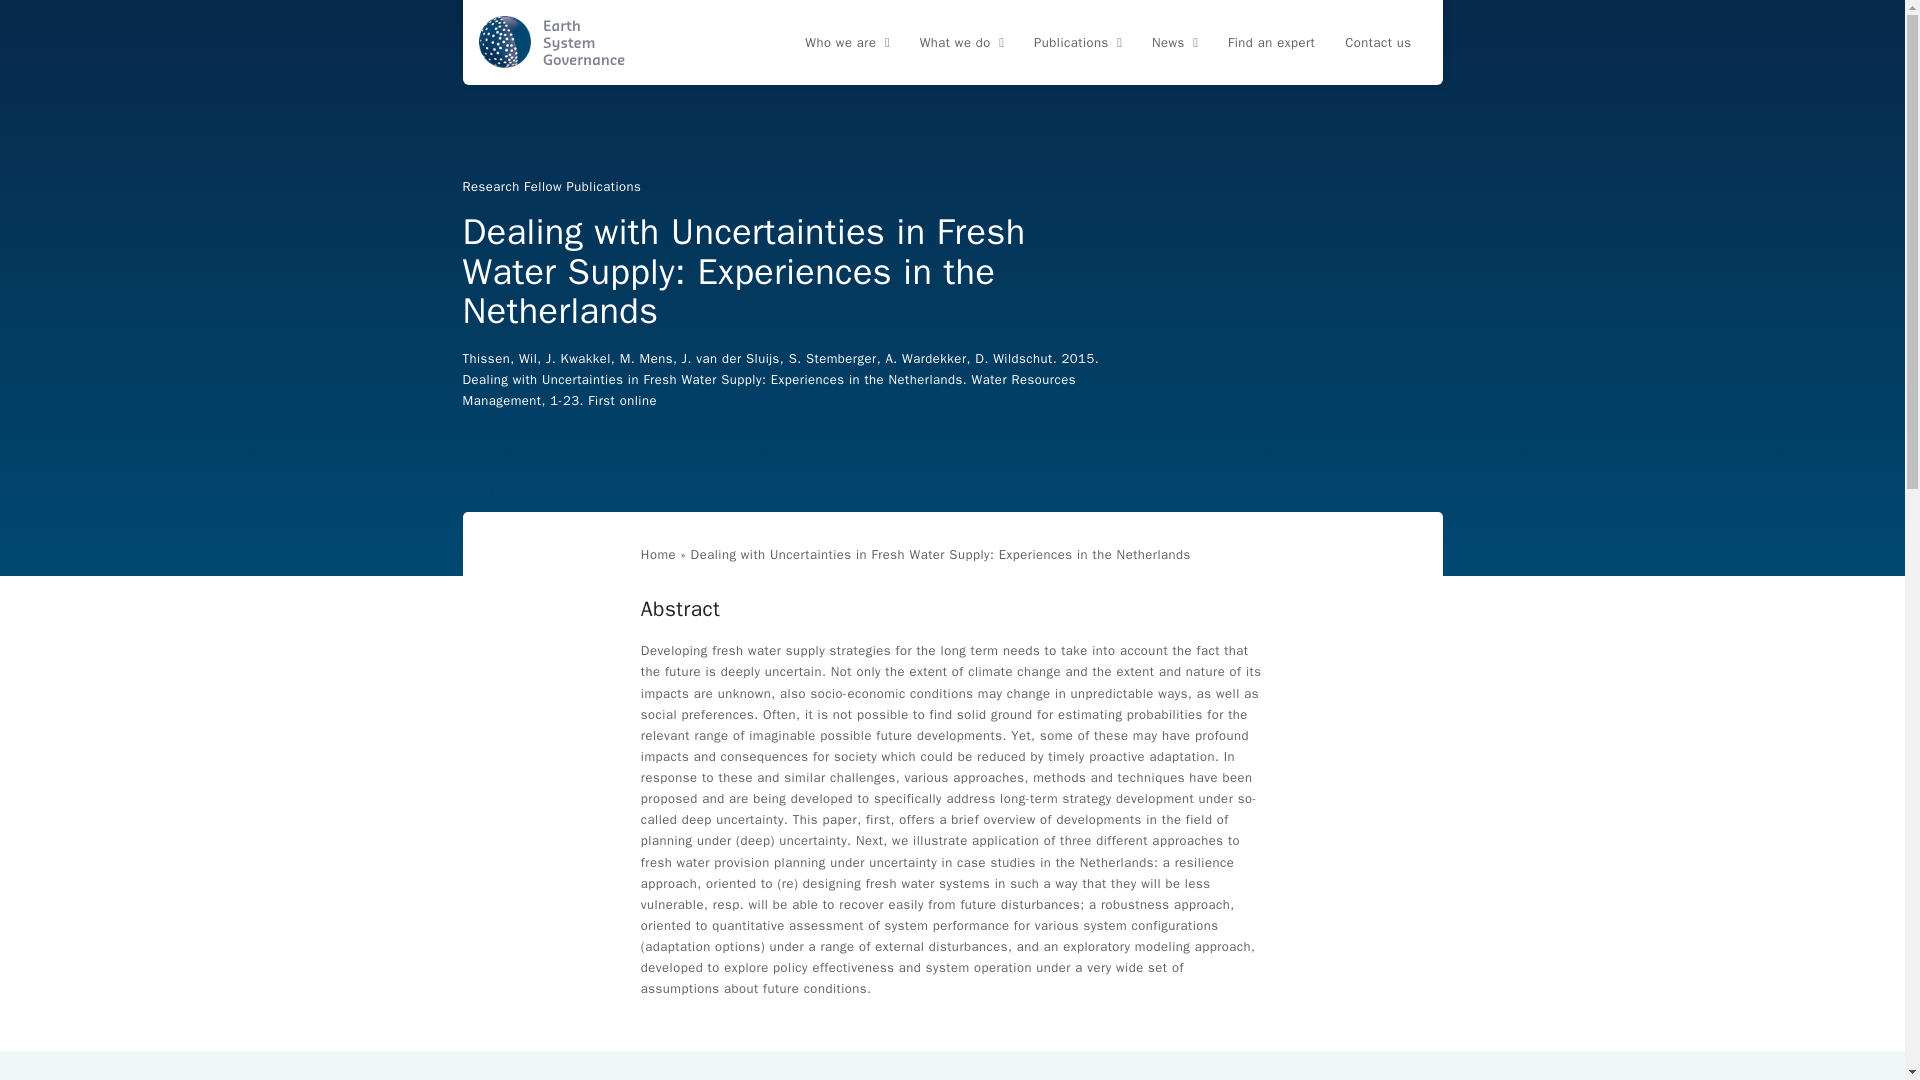 This screenshot has width=1920, height=1080. I want to click on News, so click(1174, 43).